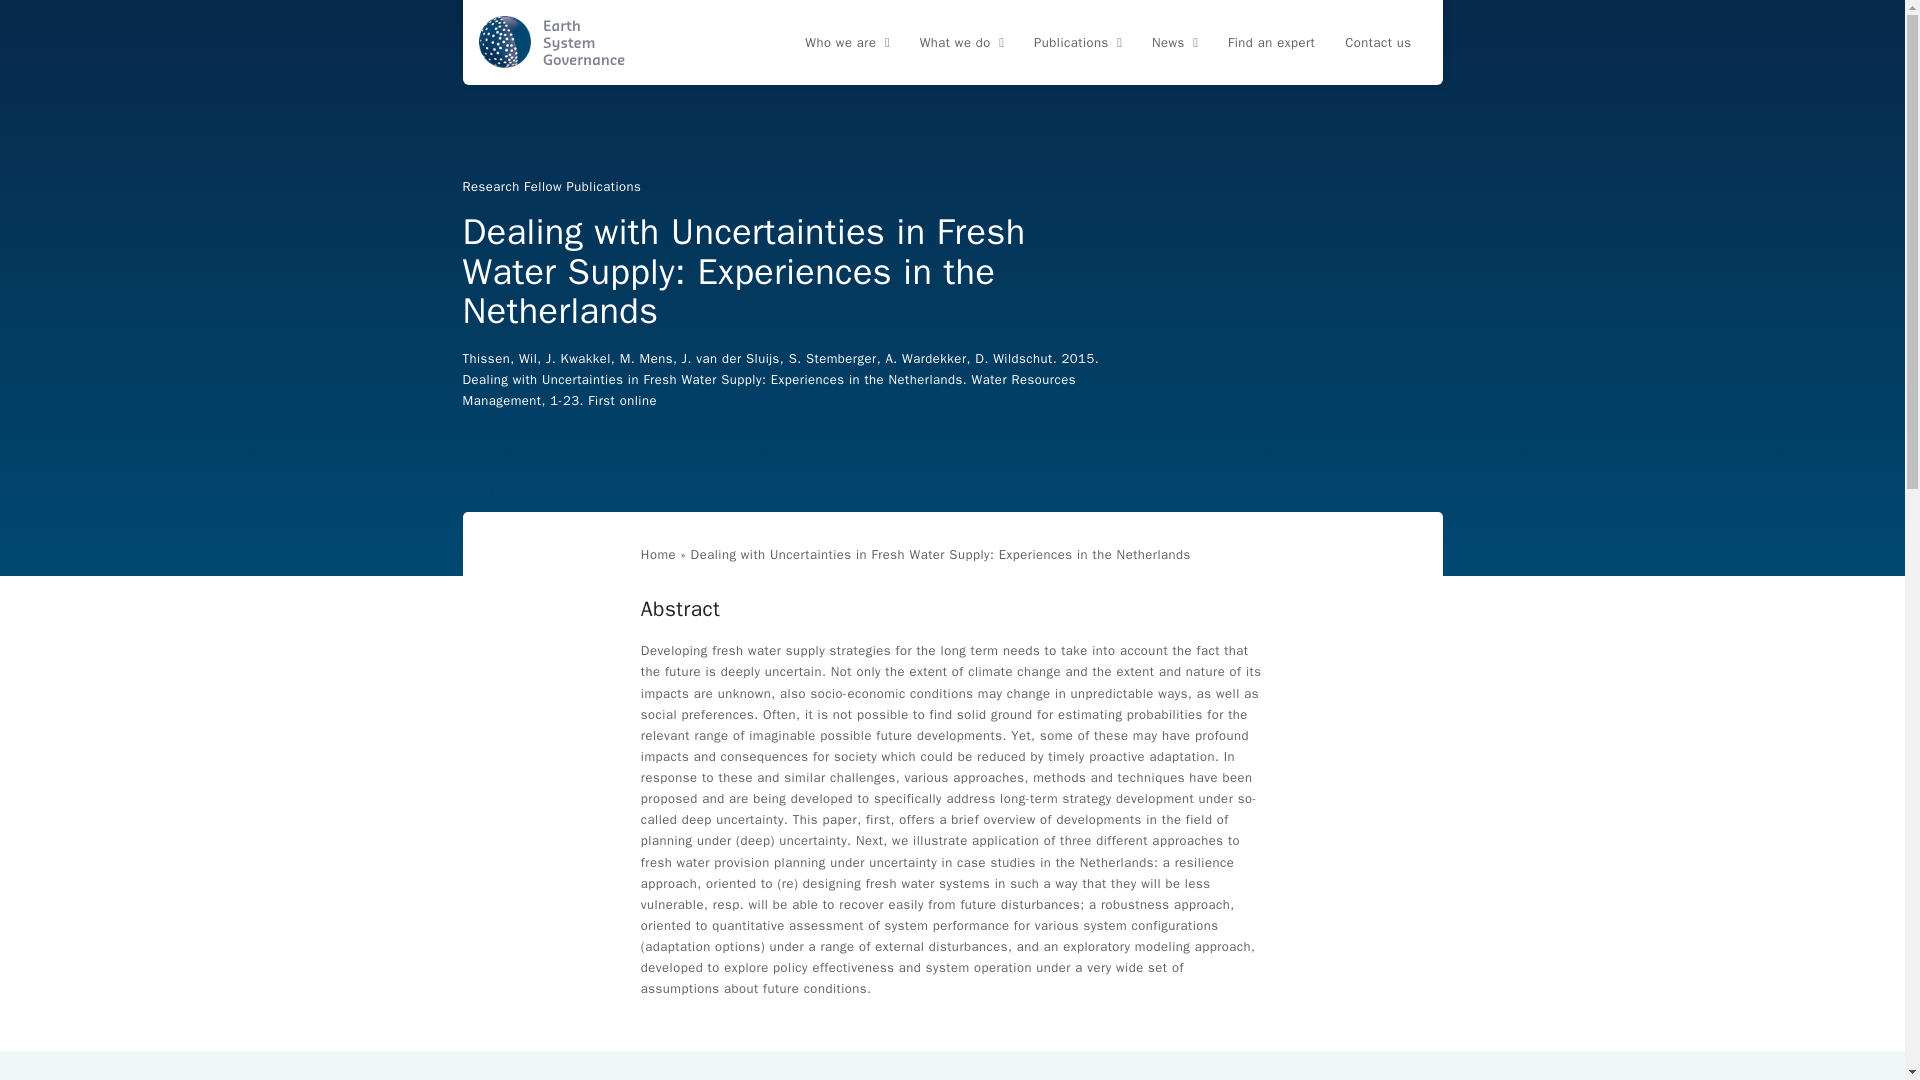 This screenshot has width=1920, height=1080. I want to click on News, so click(1174, 43).